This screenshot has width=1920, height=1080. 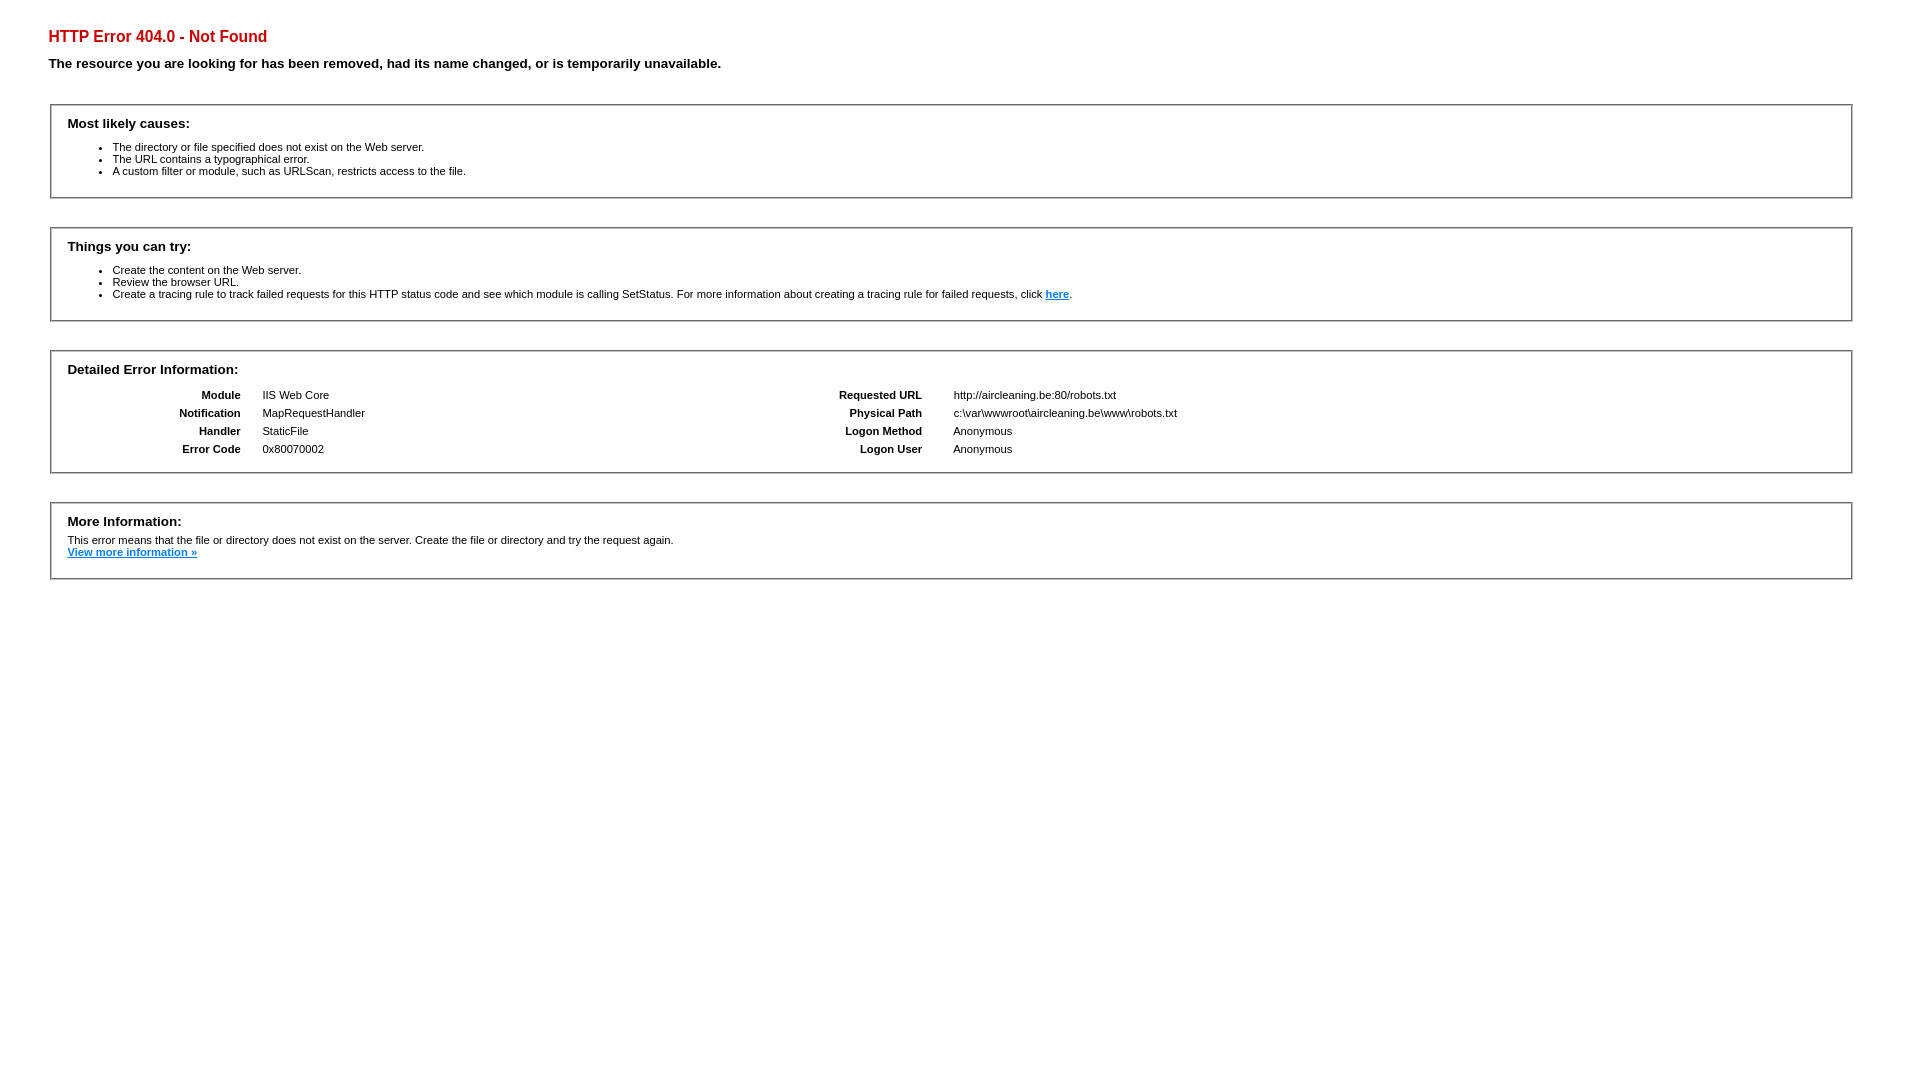 What do you see at coordinates (1058, 294) in the screenshot?
I see `here` at bounding box center [1058, 294].